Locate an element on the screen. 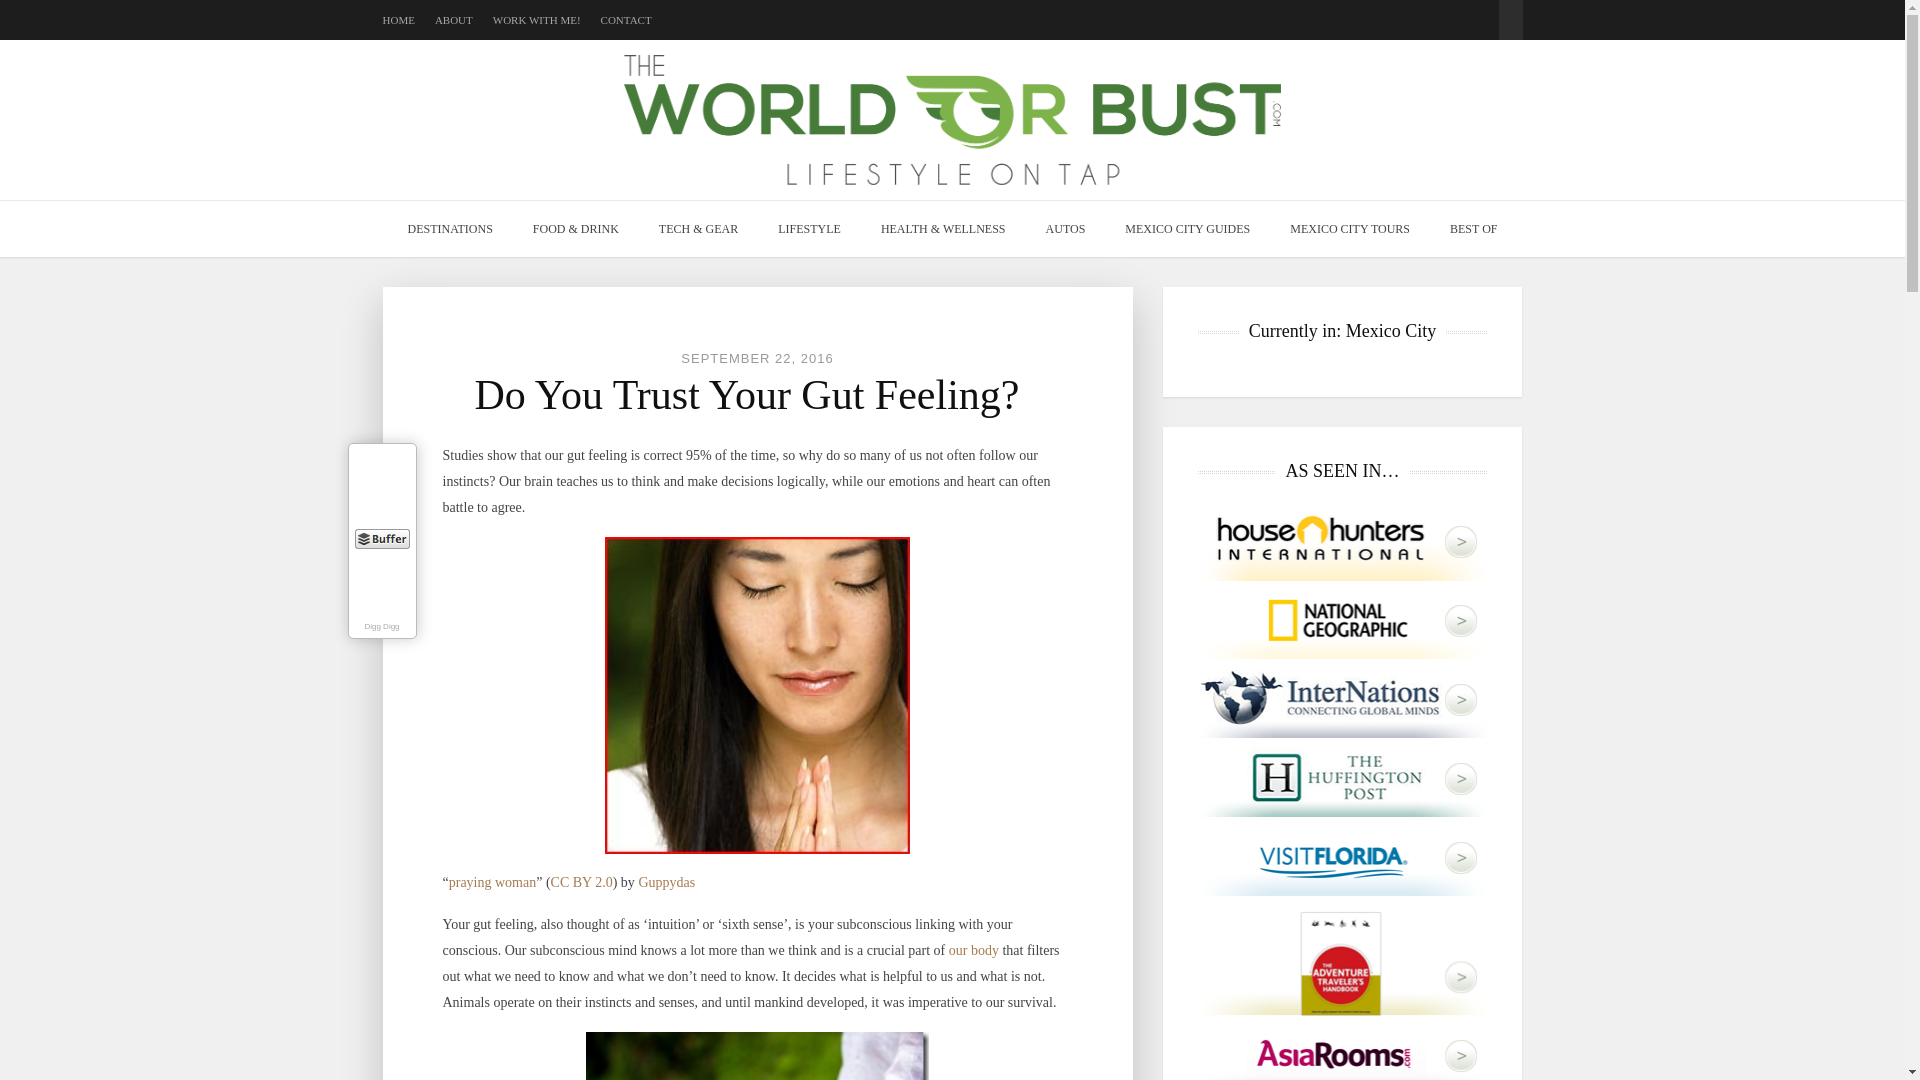 The height and width of the screenshot is (1080, 1920). praying woman is located at coordinates (492, 882).